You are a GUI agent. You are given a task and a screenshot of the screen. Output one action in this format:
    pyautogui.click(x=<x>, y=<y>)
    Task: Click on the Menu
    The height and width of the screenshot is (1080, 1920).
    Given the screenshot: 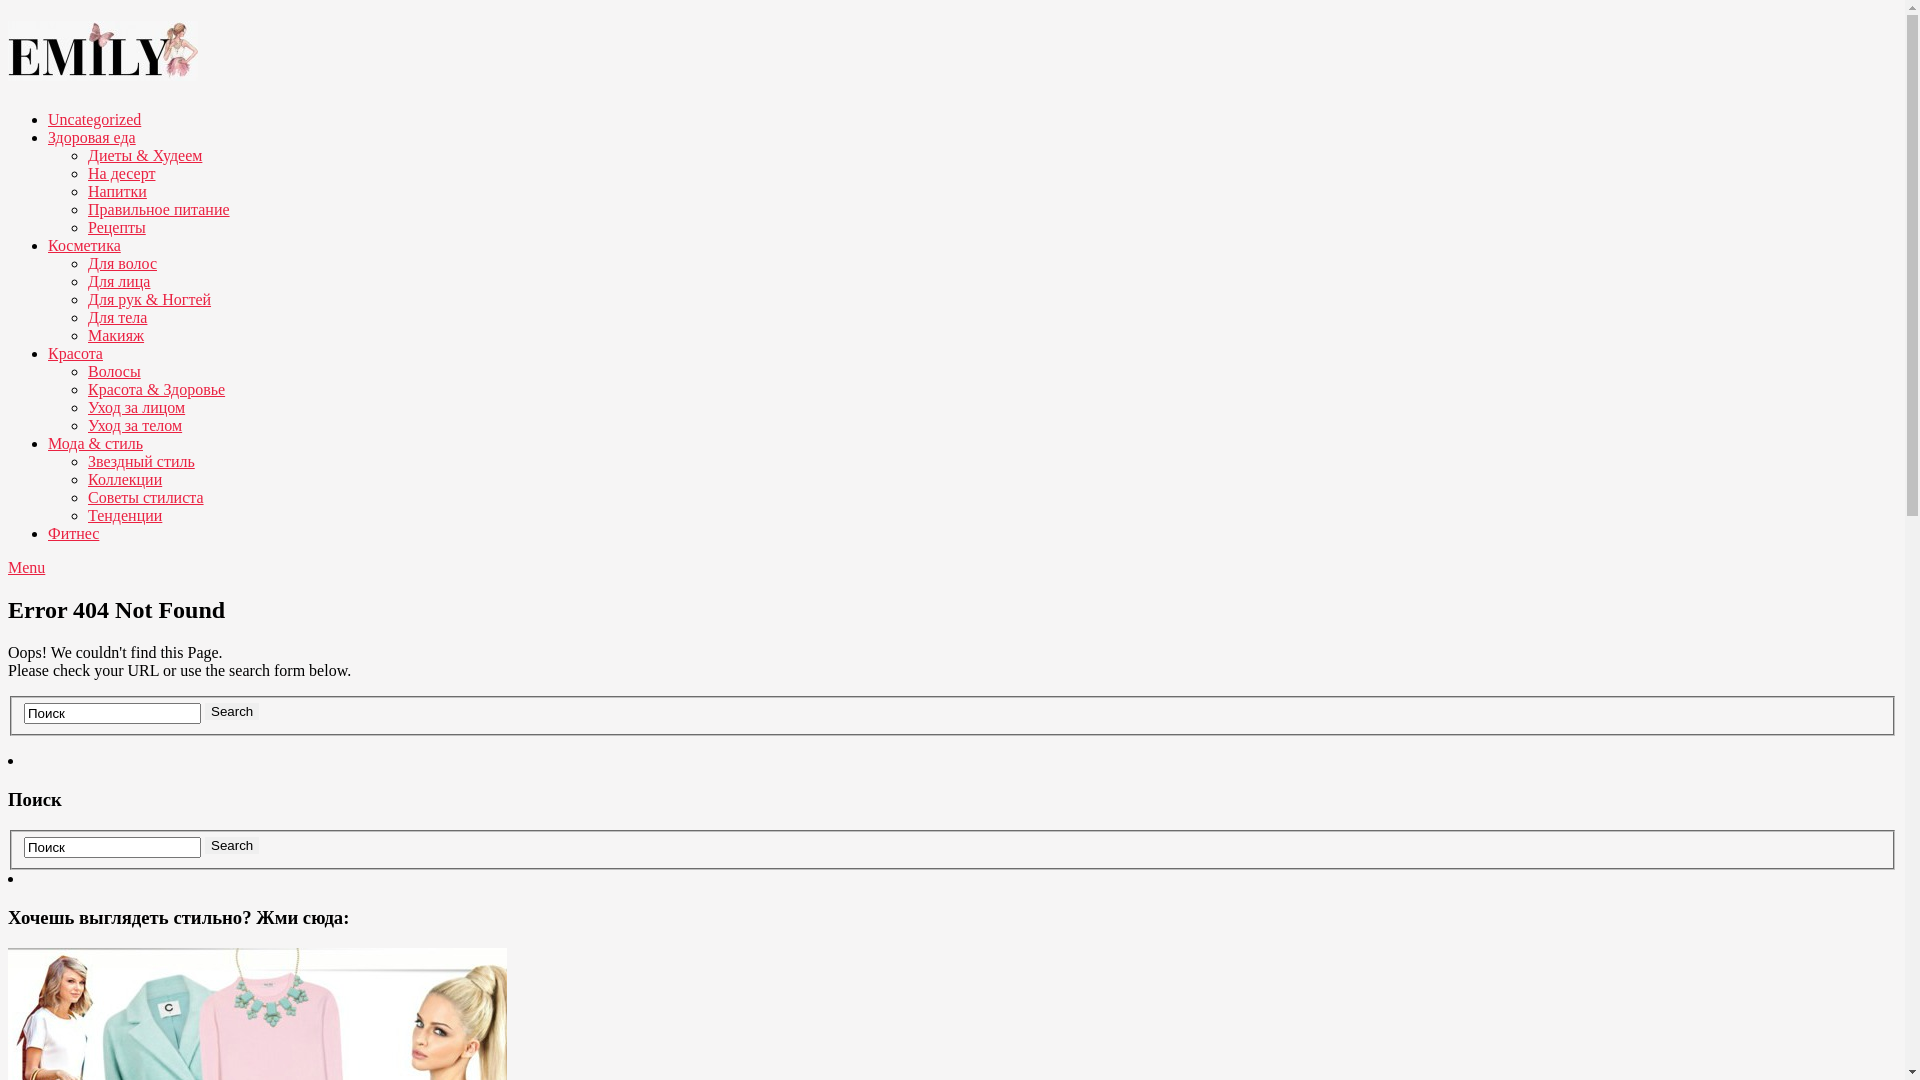 What is the action you would take?
    pyautogui.click(x=26, y=568)
    